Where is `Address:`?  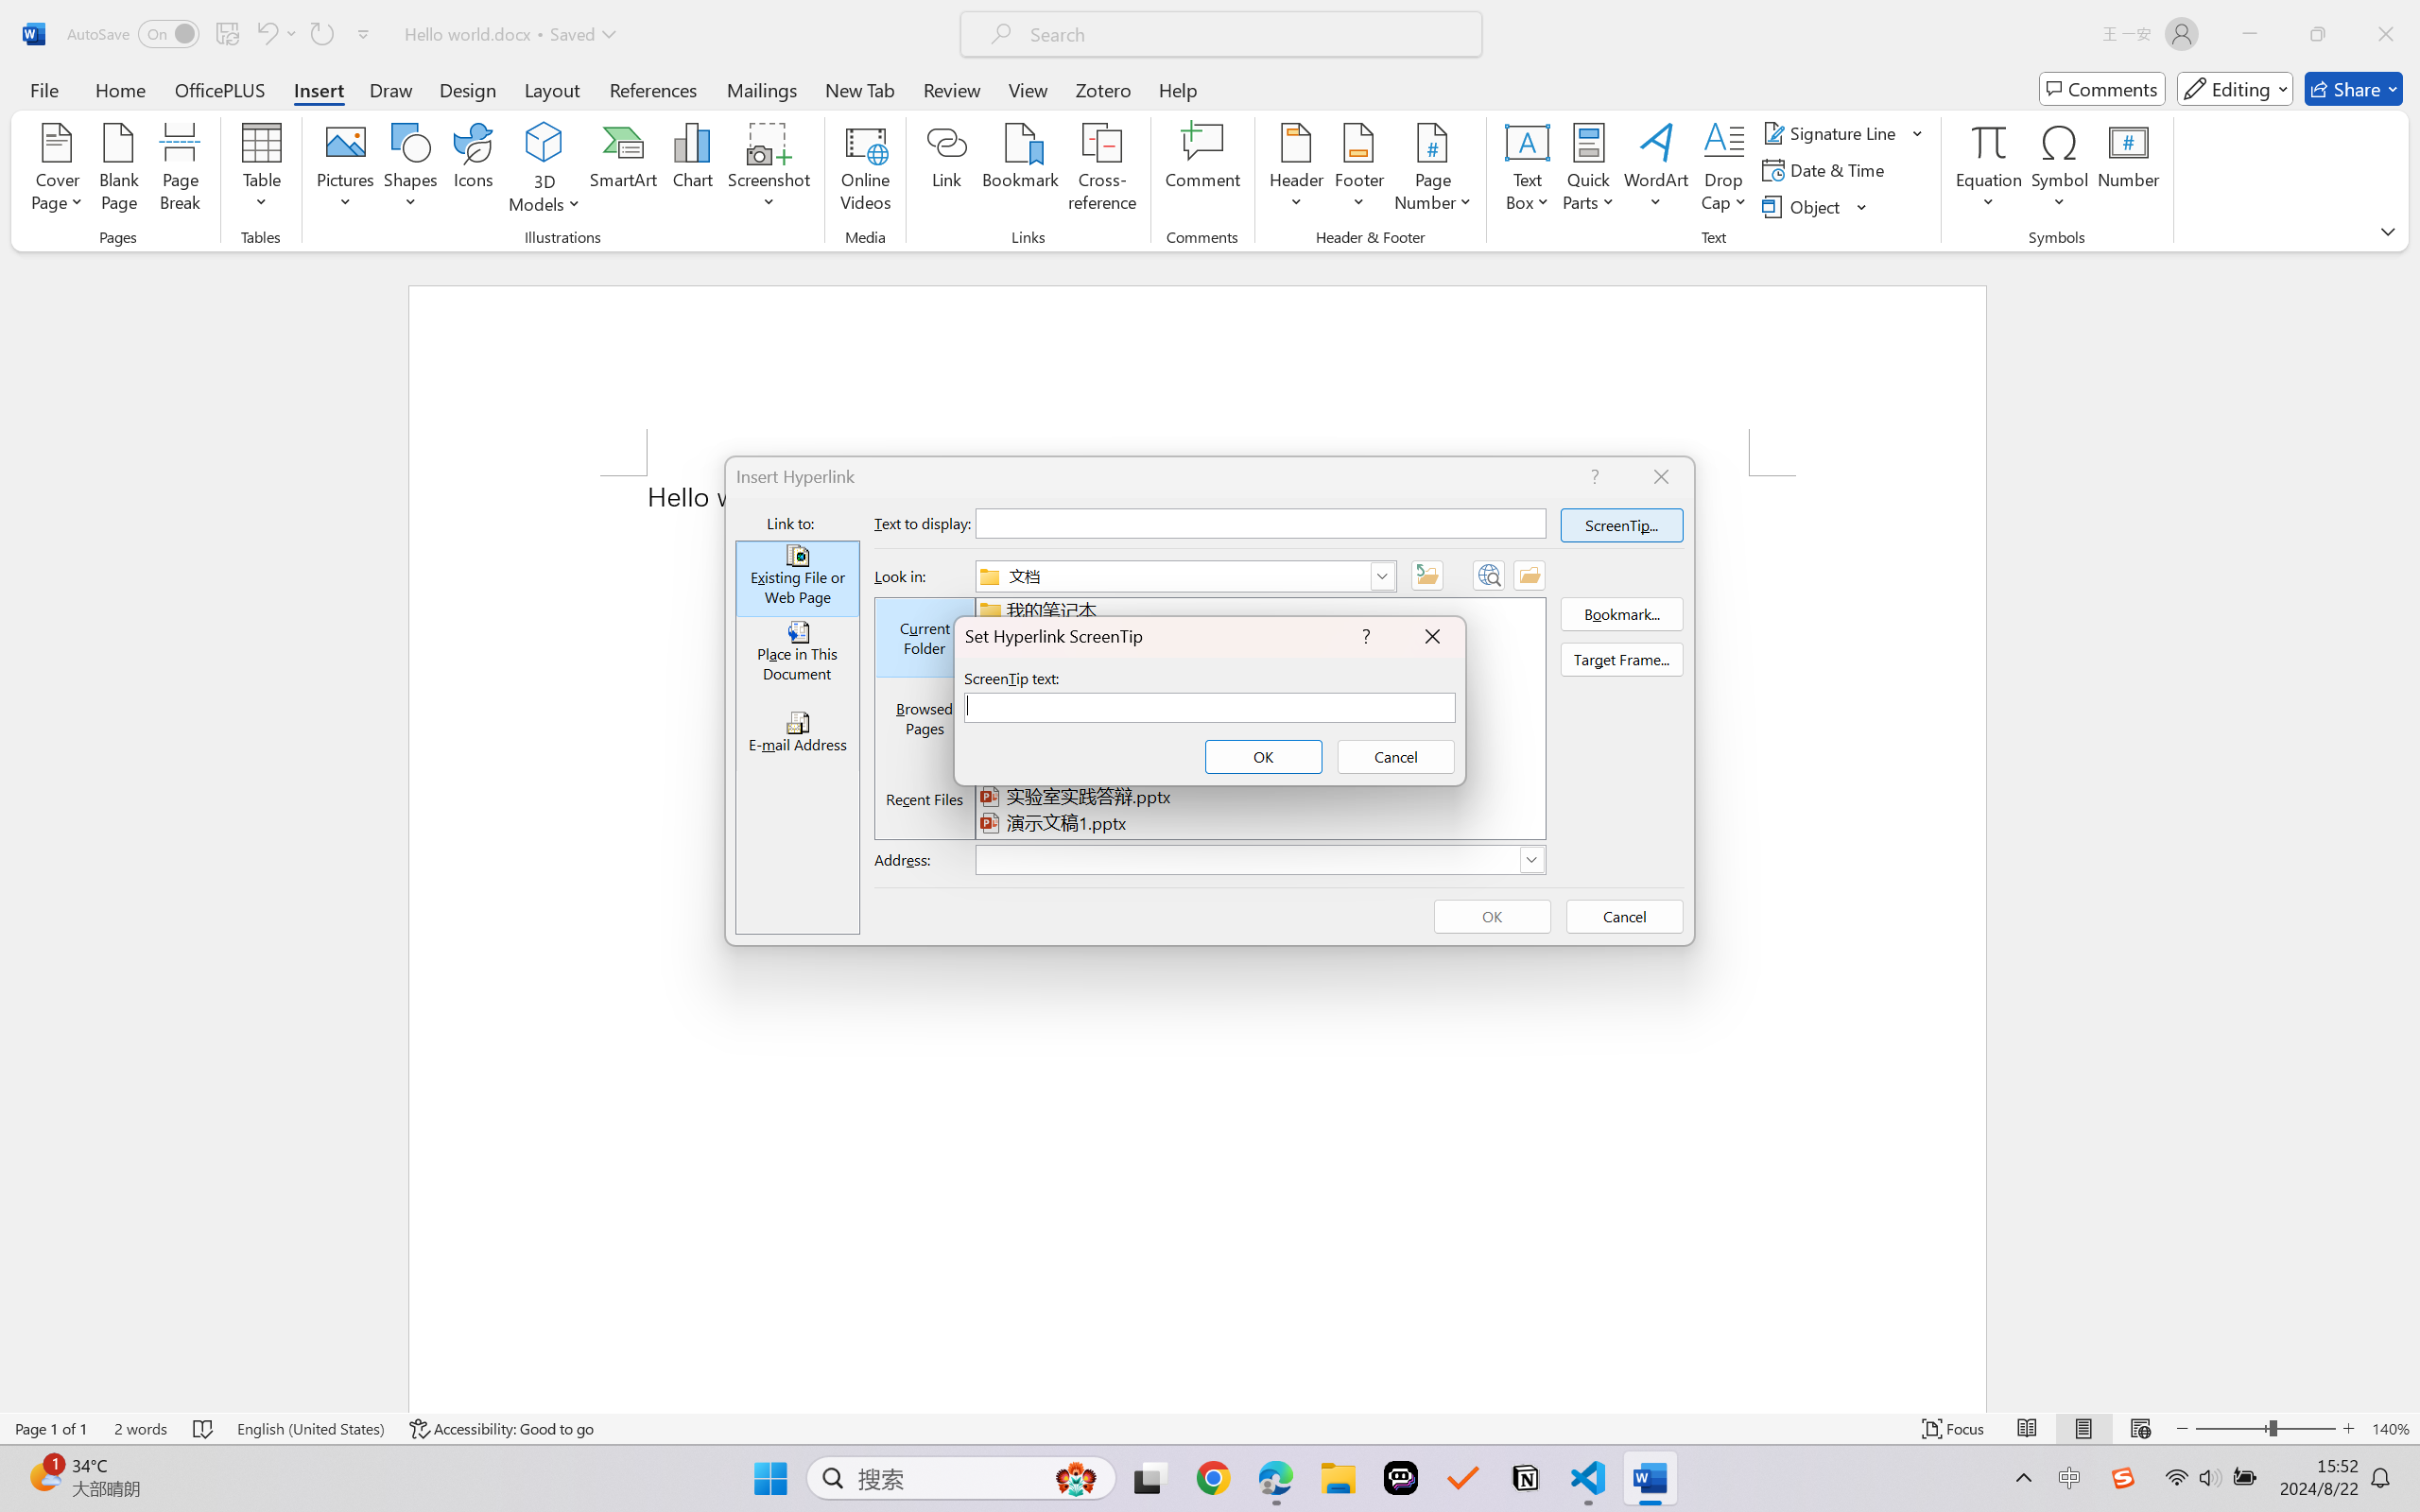
Address: is located at coordinates (1260, 860).